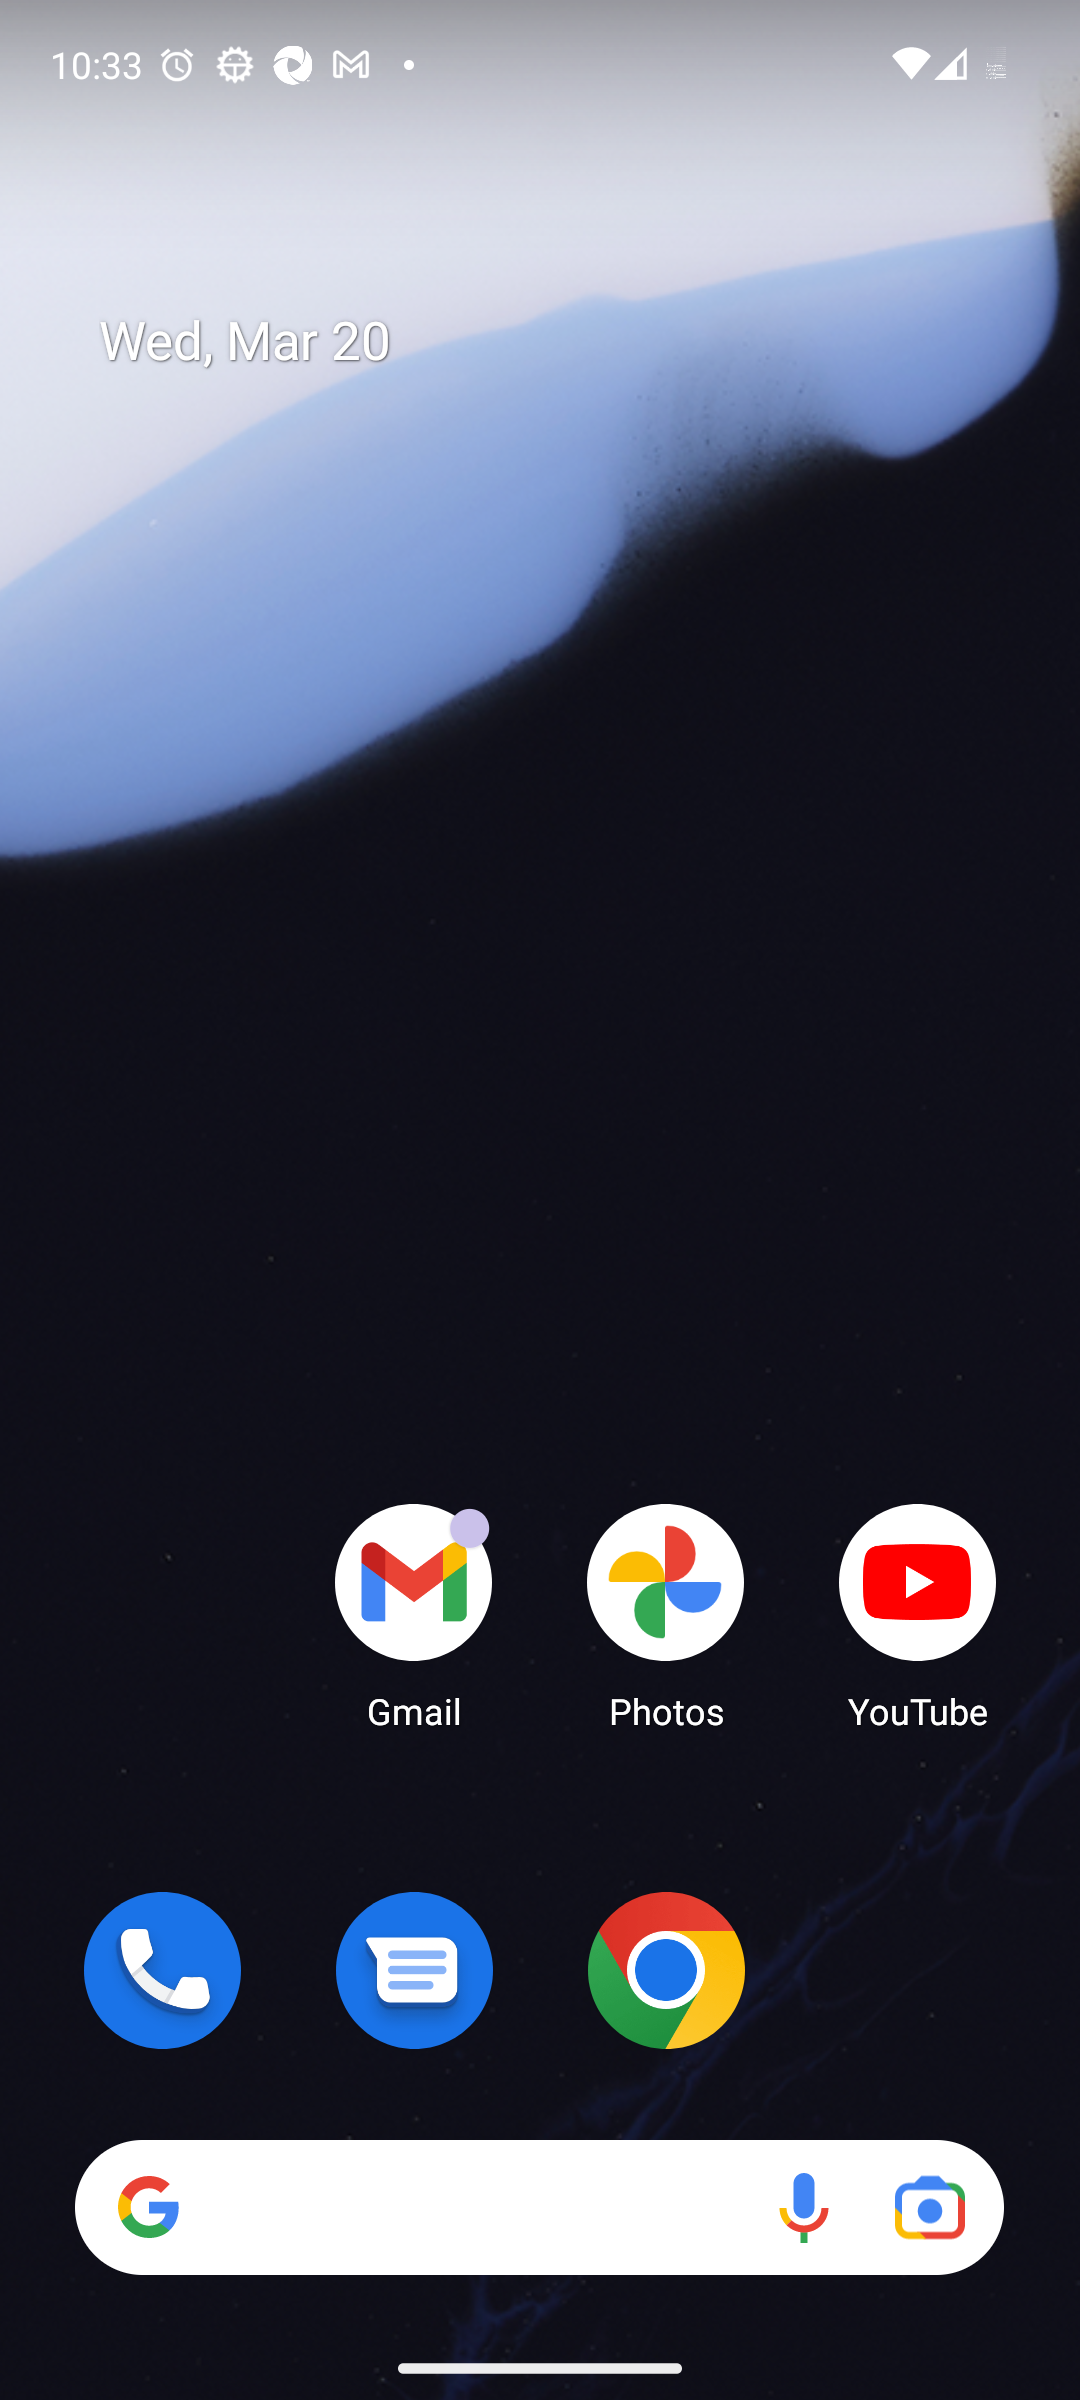 The image size is (1080, 2400). I want to click on Photos, so click(666, 1615).